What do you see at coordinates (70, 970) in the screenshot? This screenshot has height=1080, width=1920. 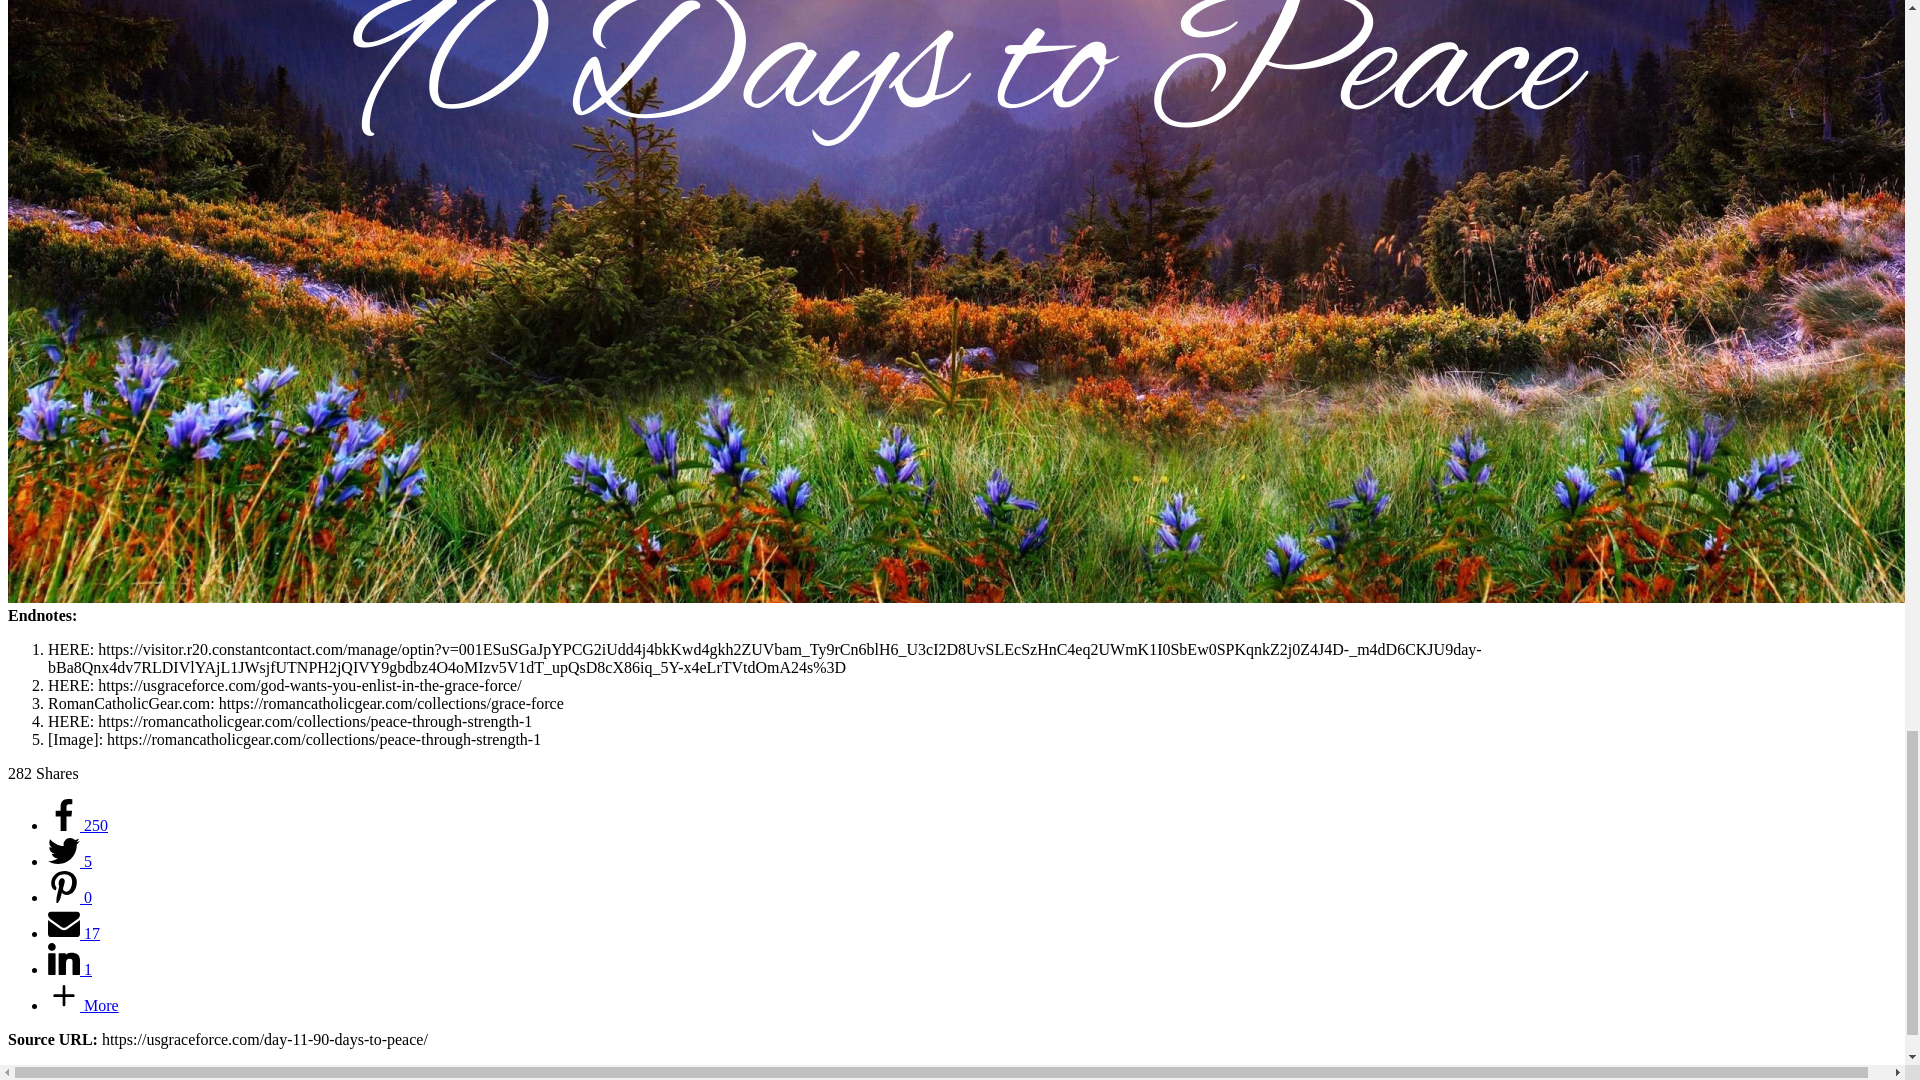 I see `1` at bounding box center [70, 970].